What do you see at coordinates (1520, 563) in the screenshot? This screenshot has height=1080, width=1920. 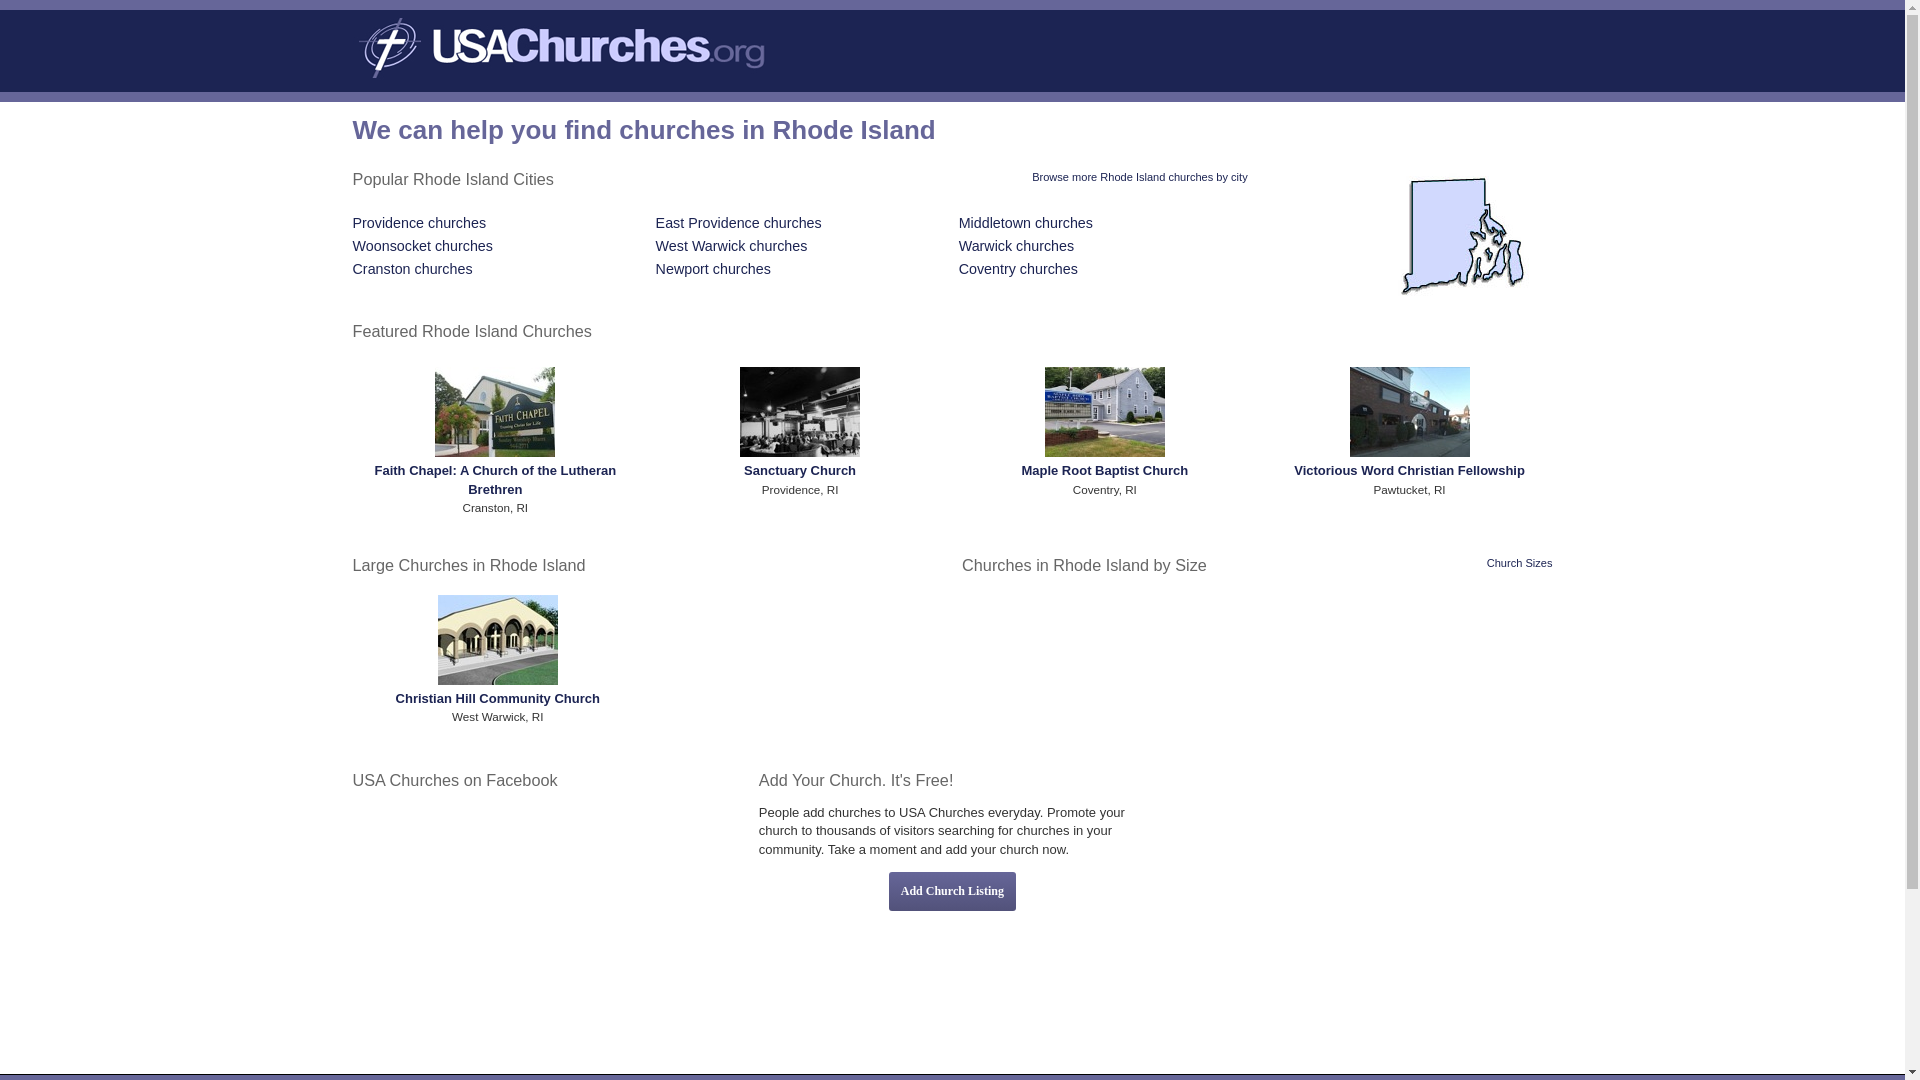 I see `Church Sizes` at bounding box center [1520, 563].